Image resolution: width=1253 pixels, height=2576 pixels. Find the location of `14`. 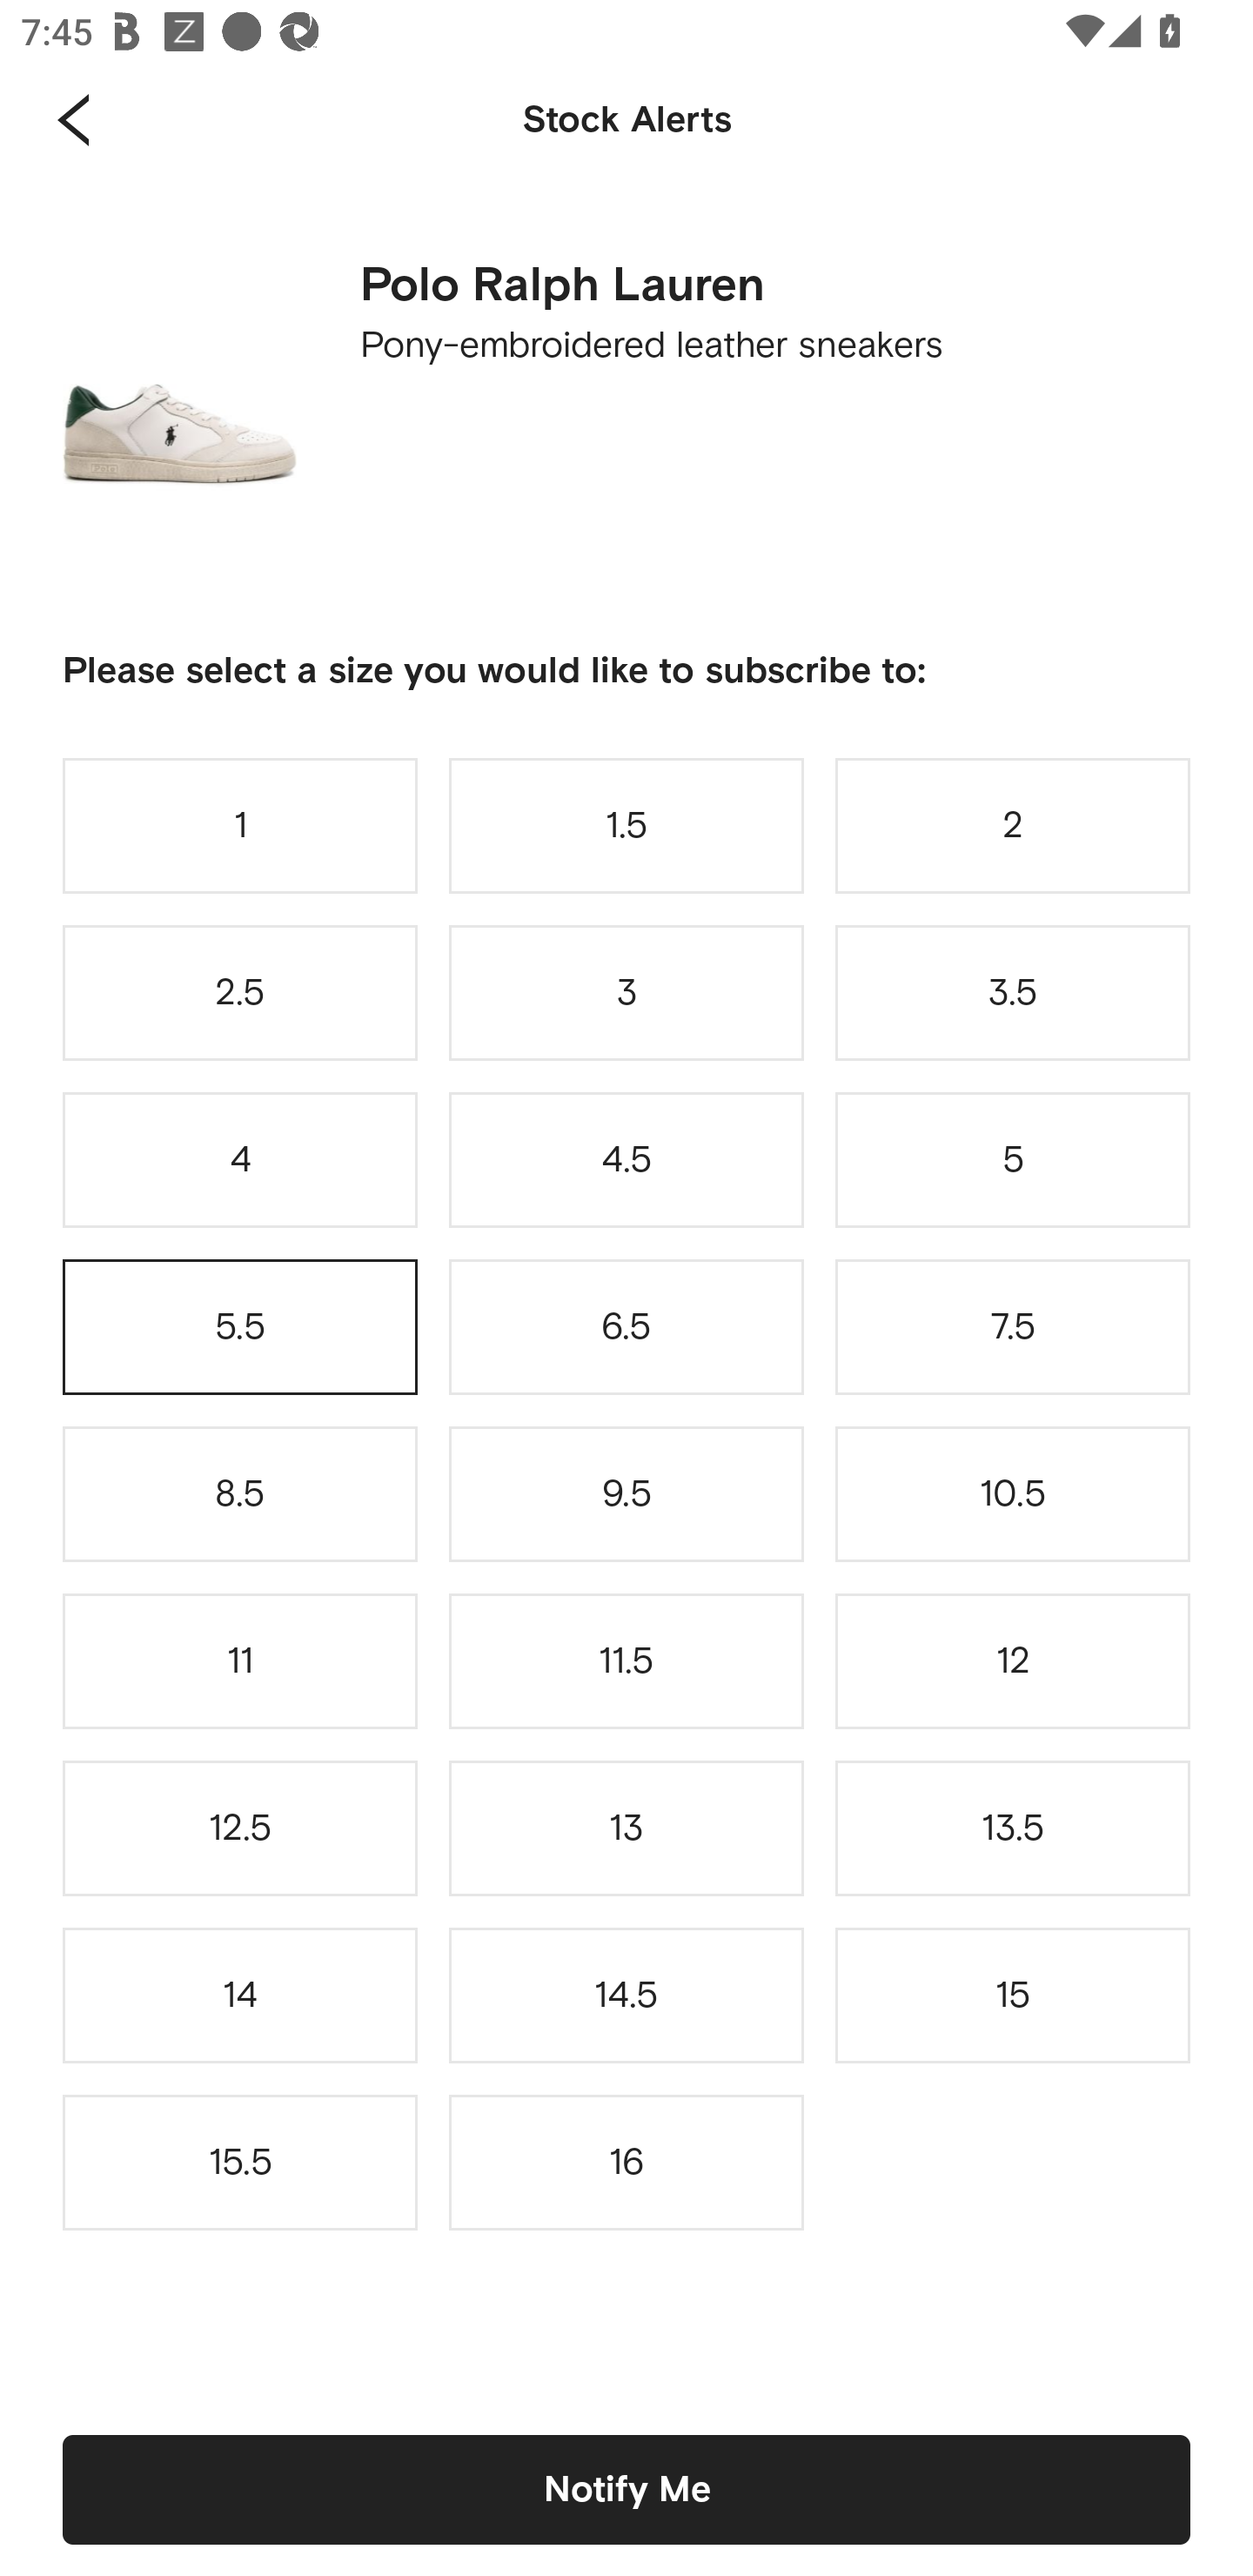

14 is located at coordinates (240, 1995).